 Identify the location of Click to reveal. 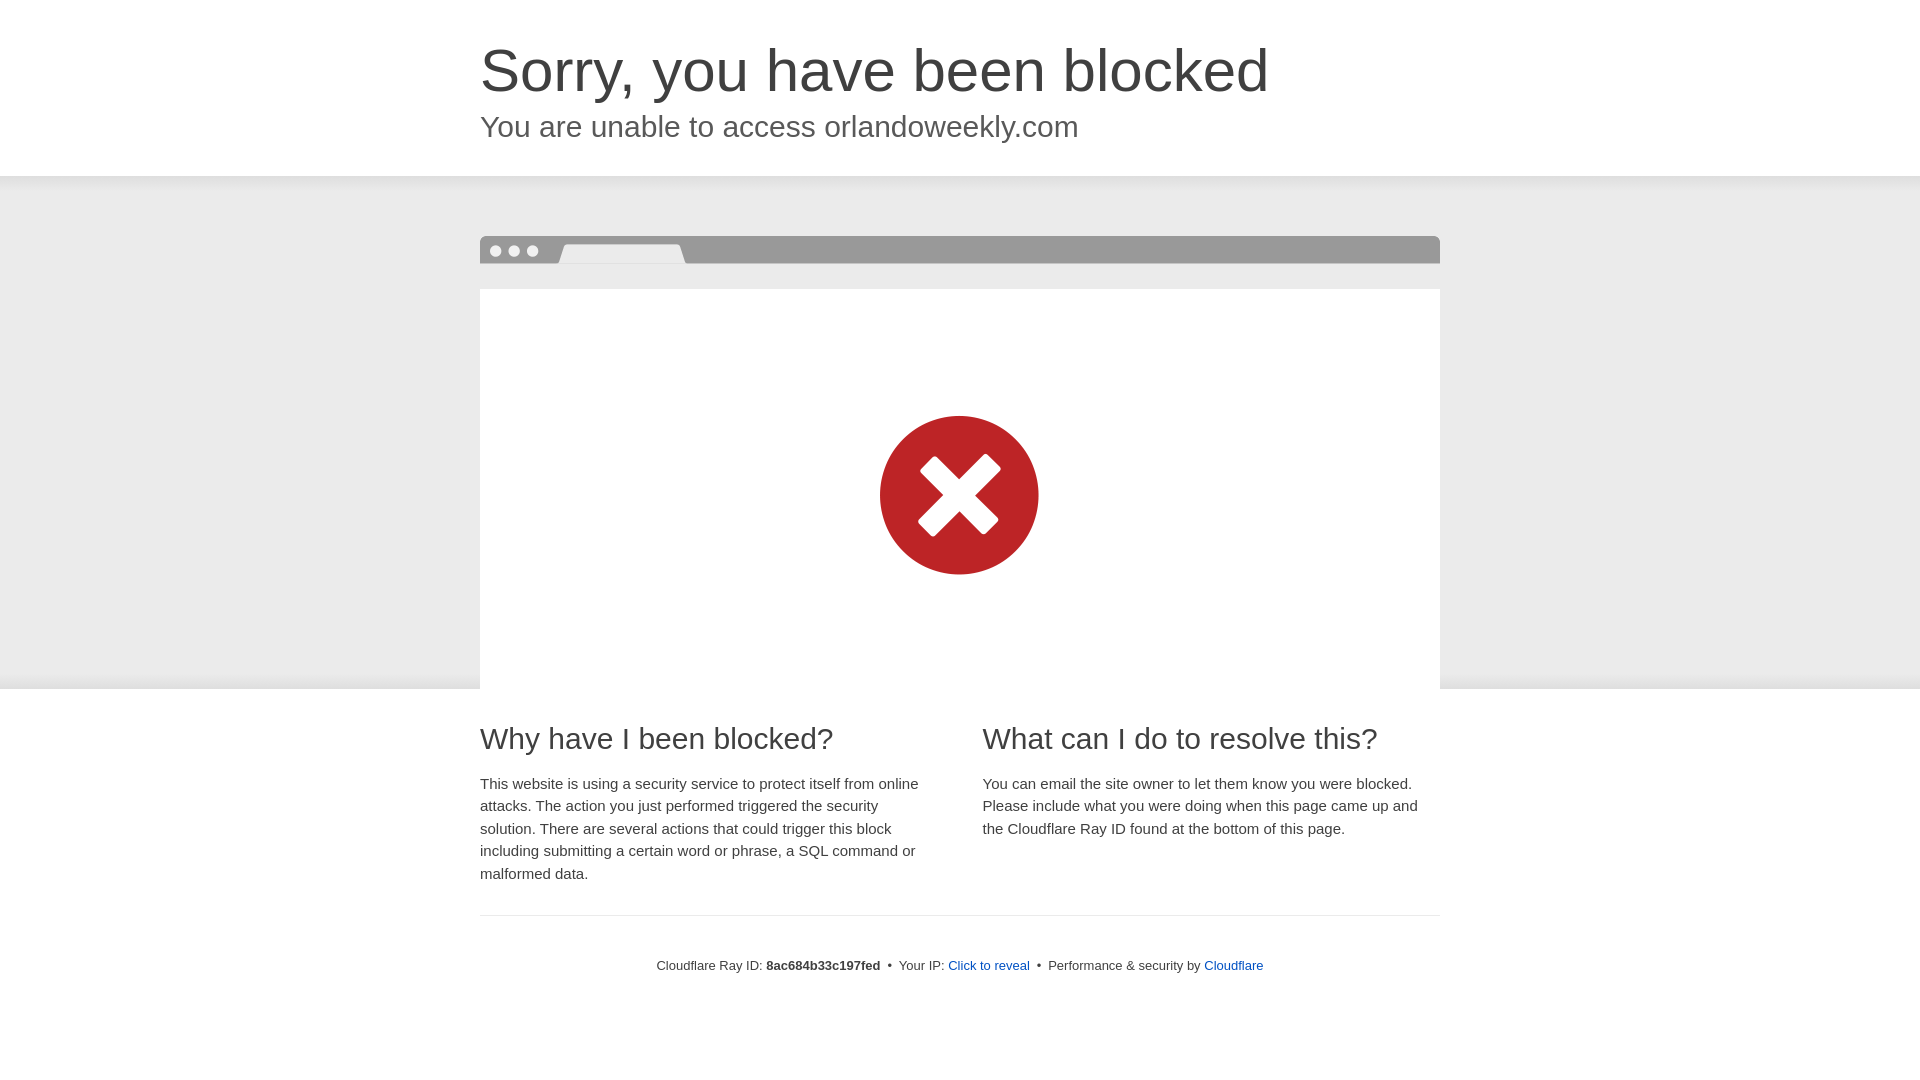
(988, 966).